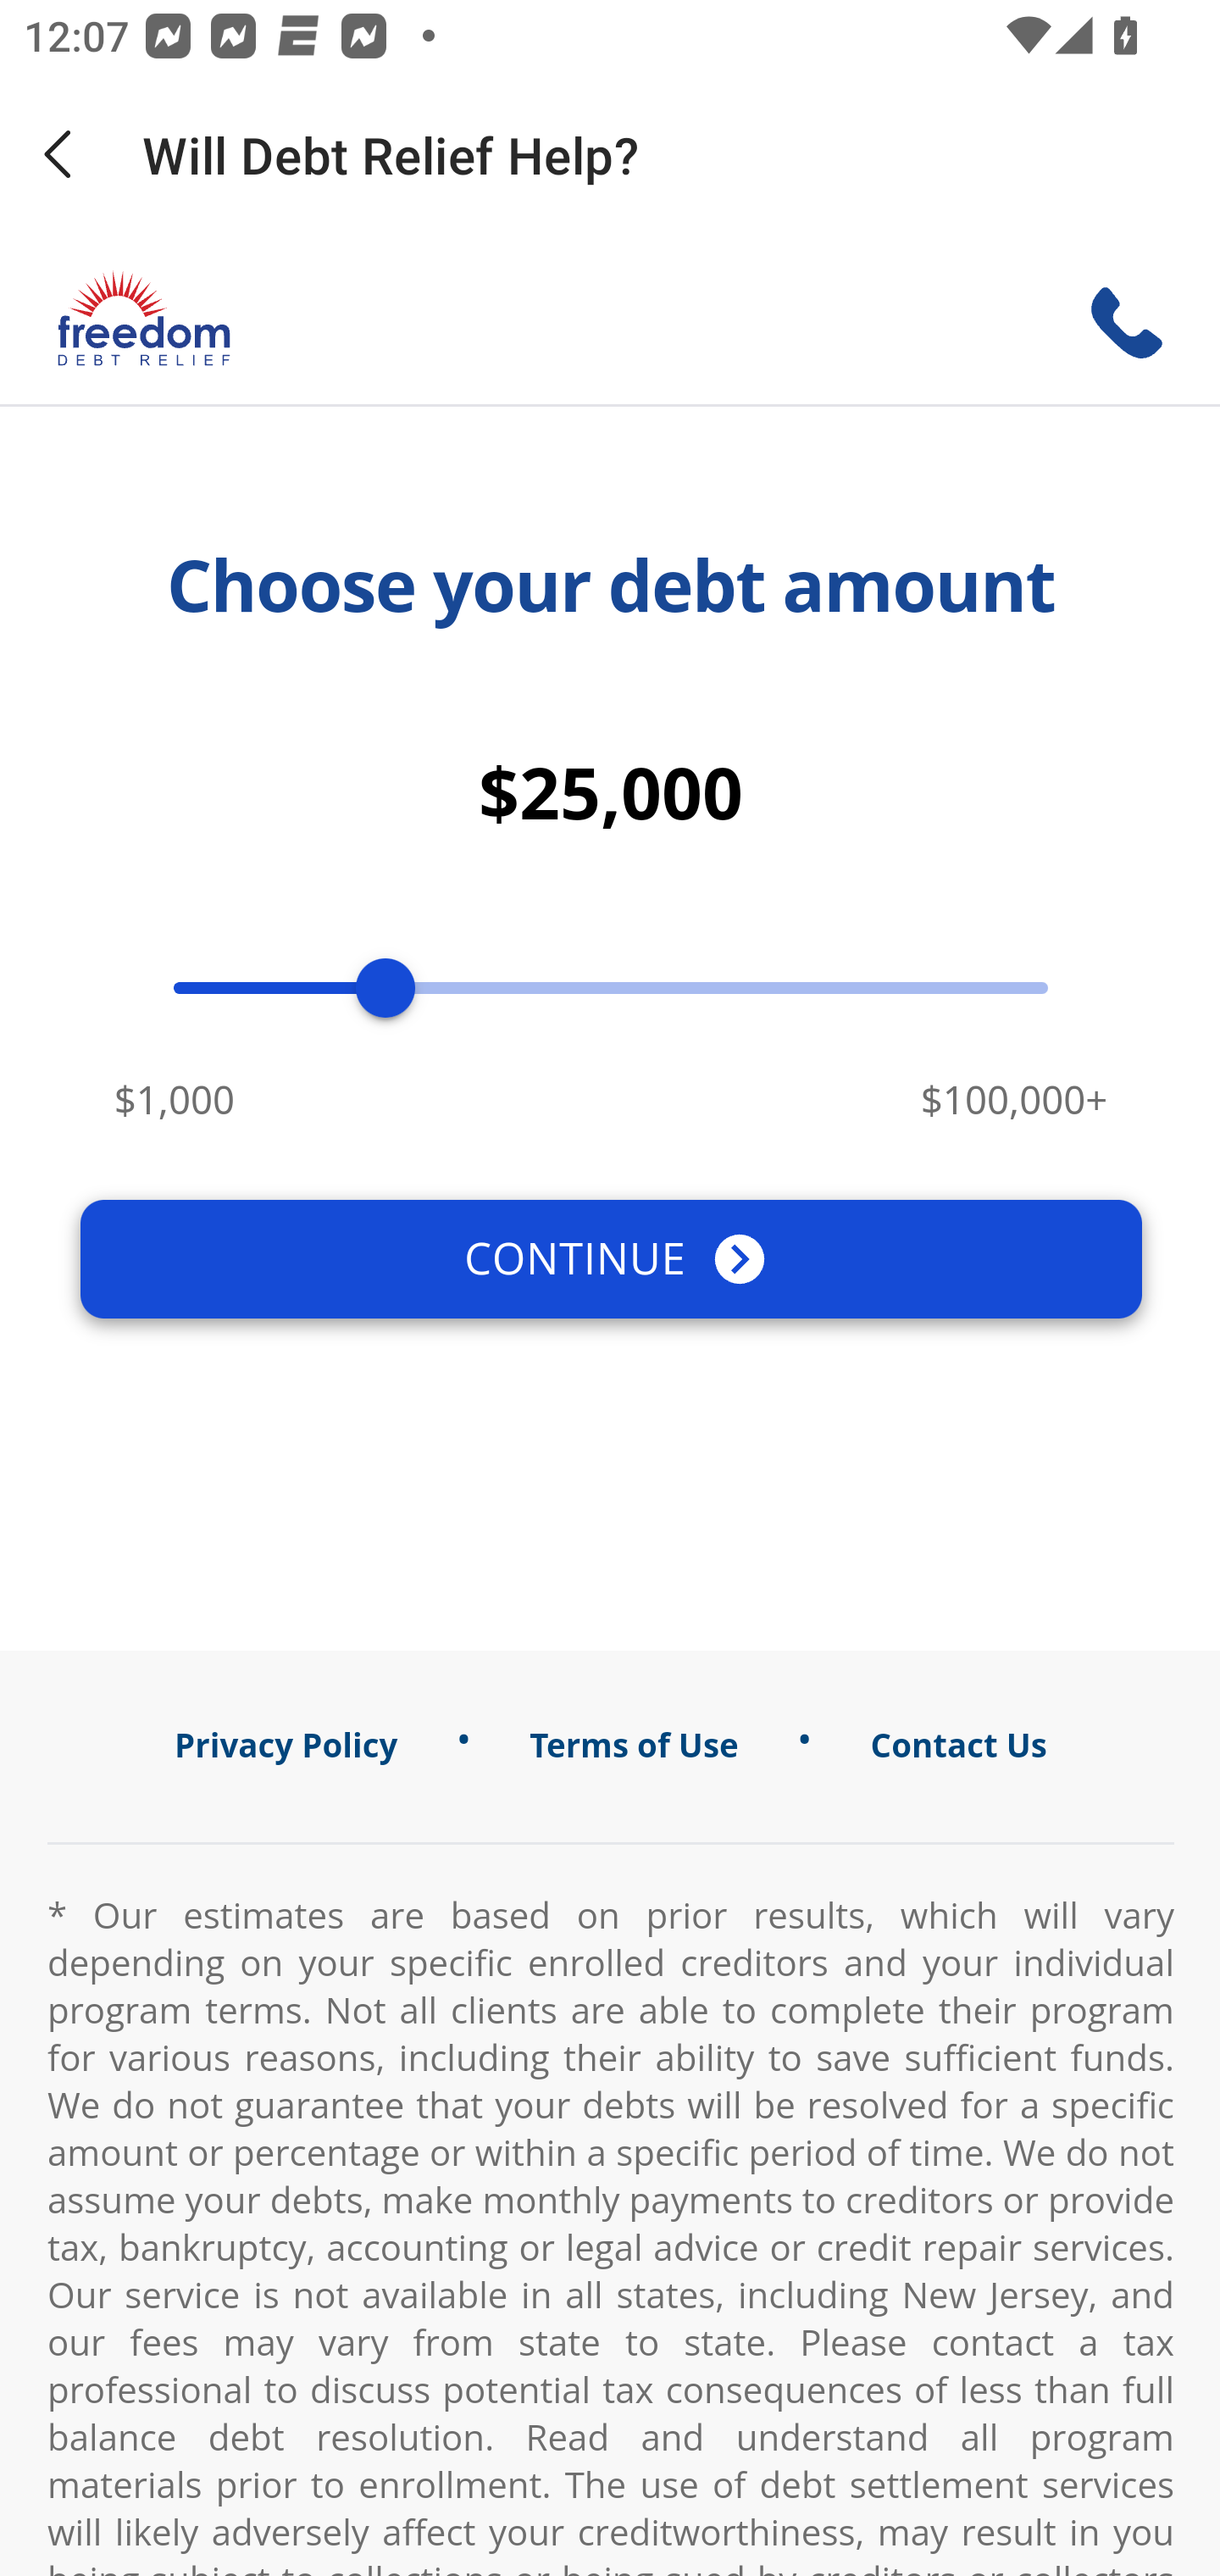  I want to click on Privacy Policy, so click(286, 1746).